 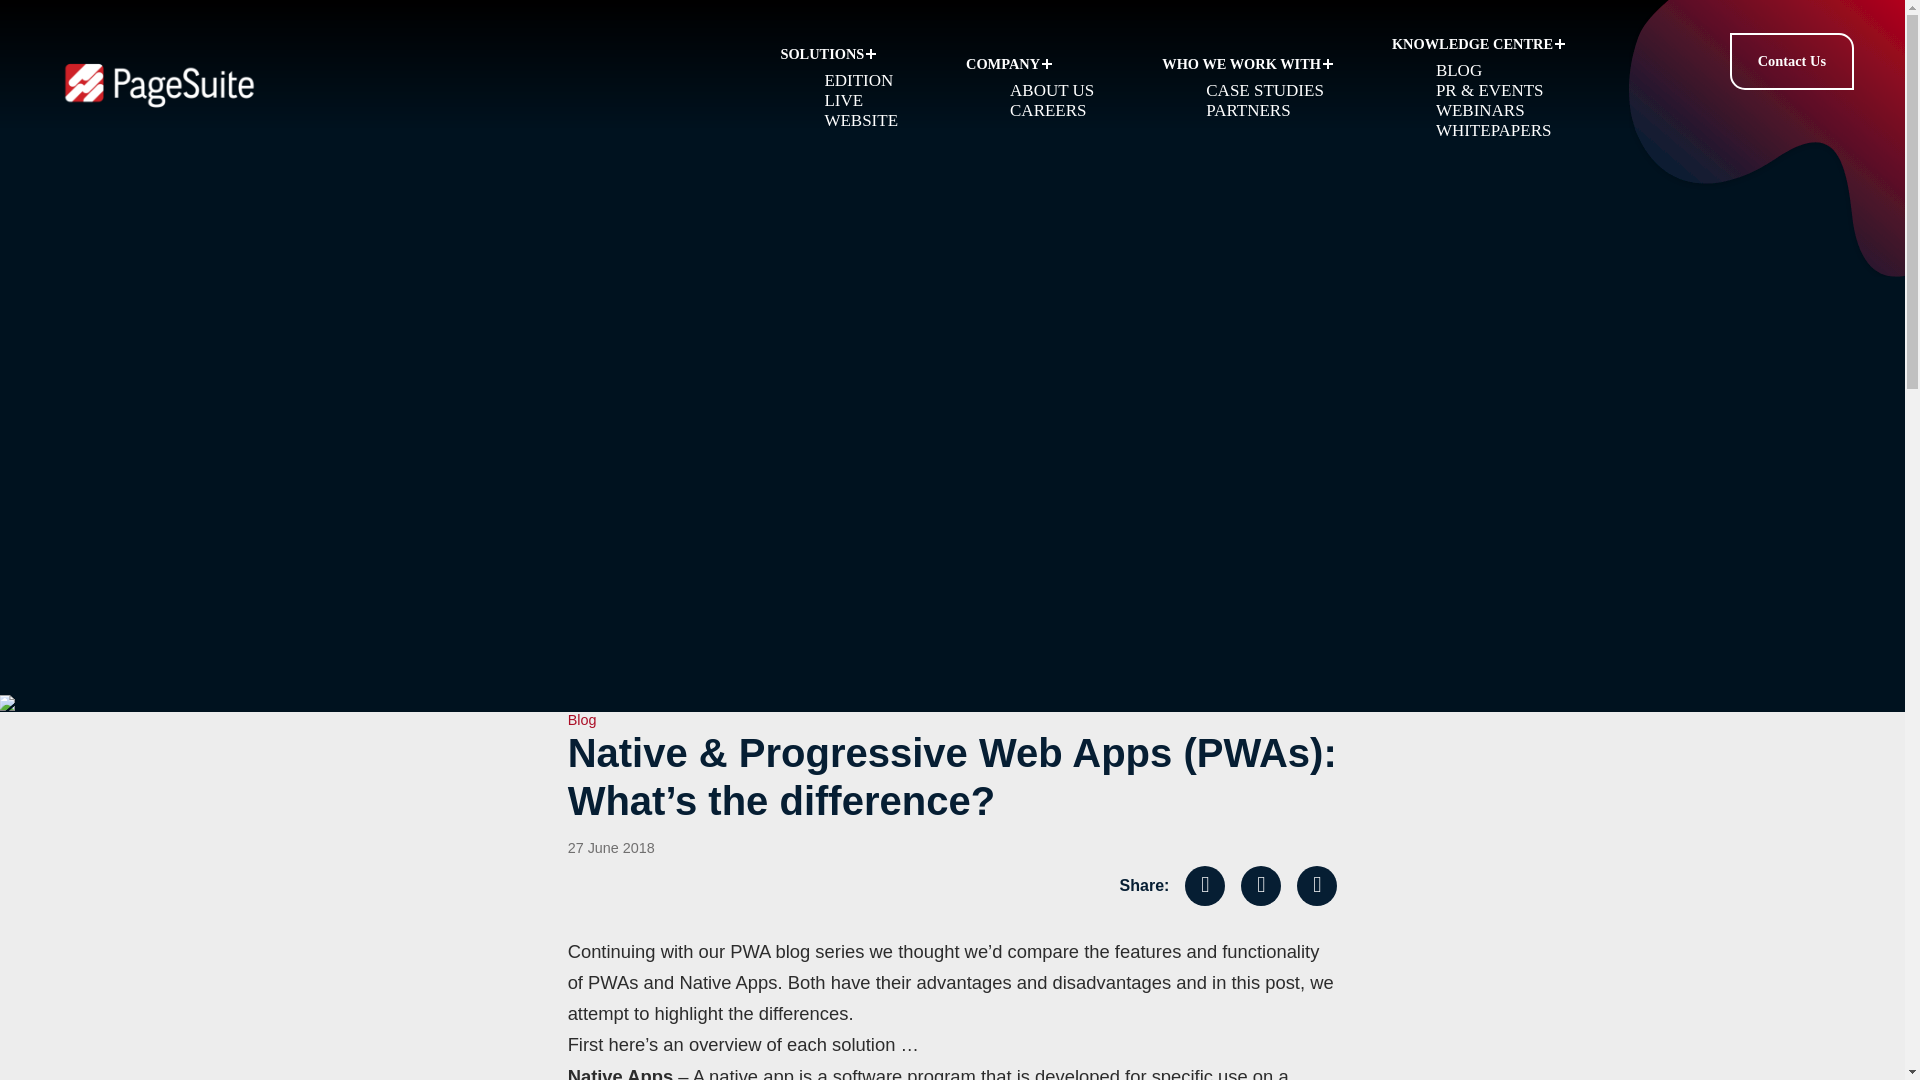 What do you see at coordinates (1264, 90) in the screenshot?
I see `CASE STUDIES` at bounding box center [1264, 90].